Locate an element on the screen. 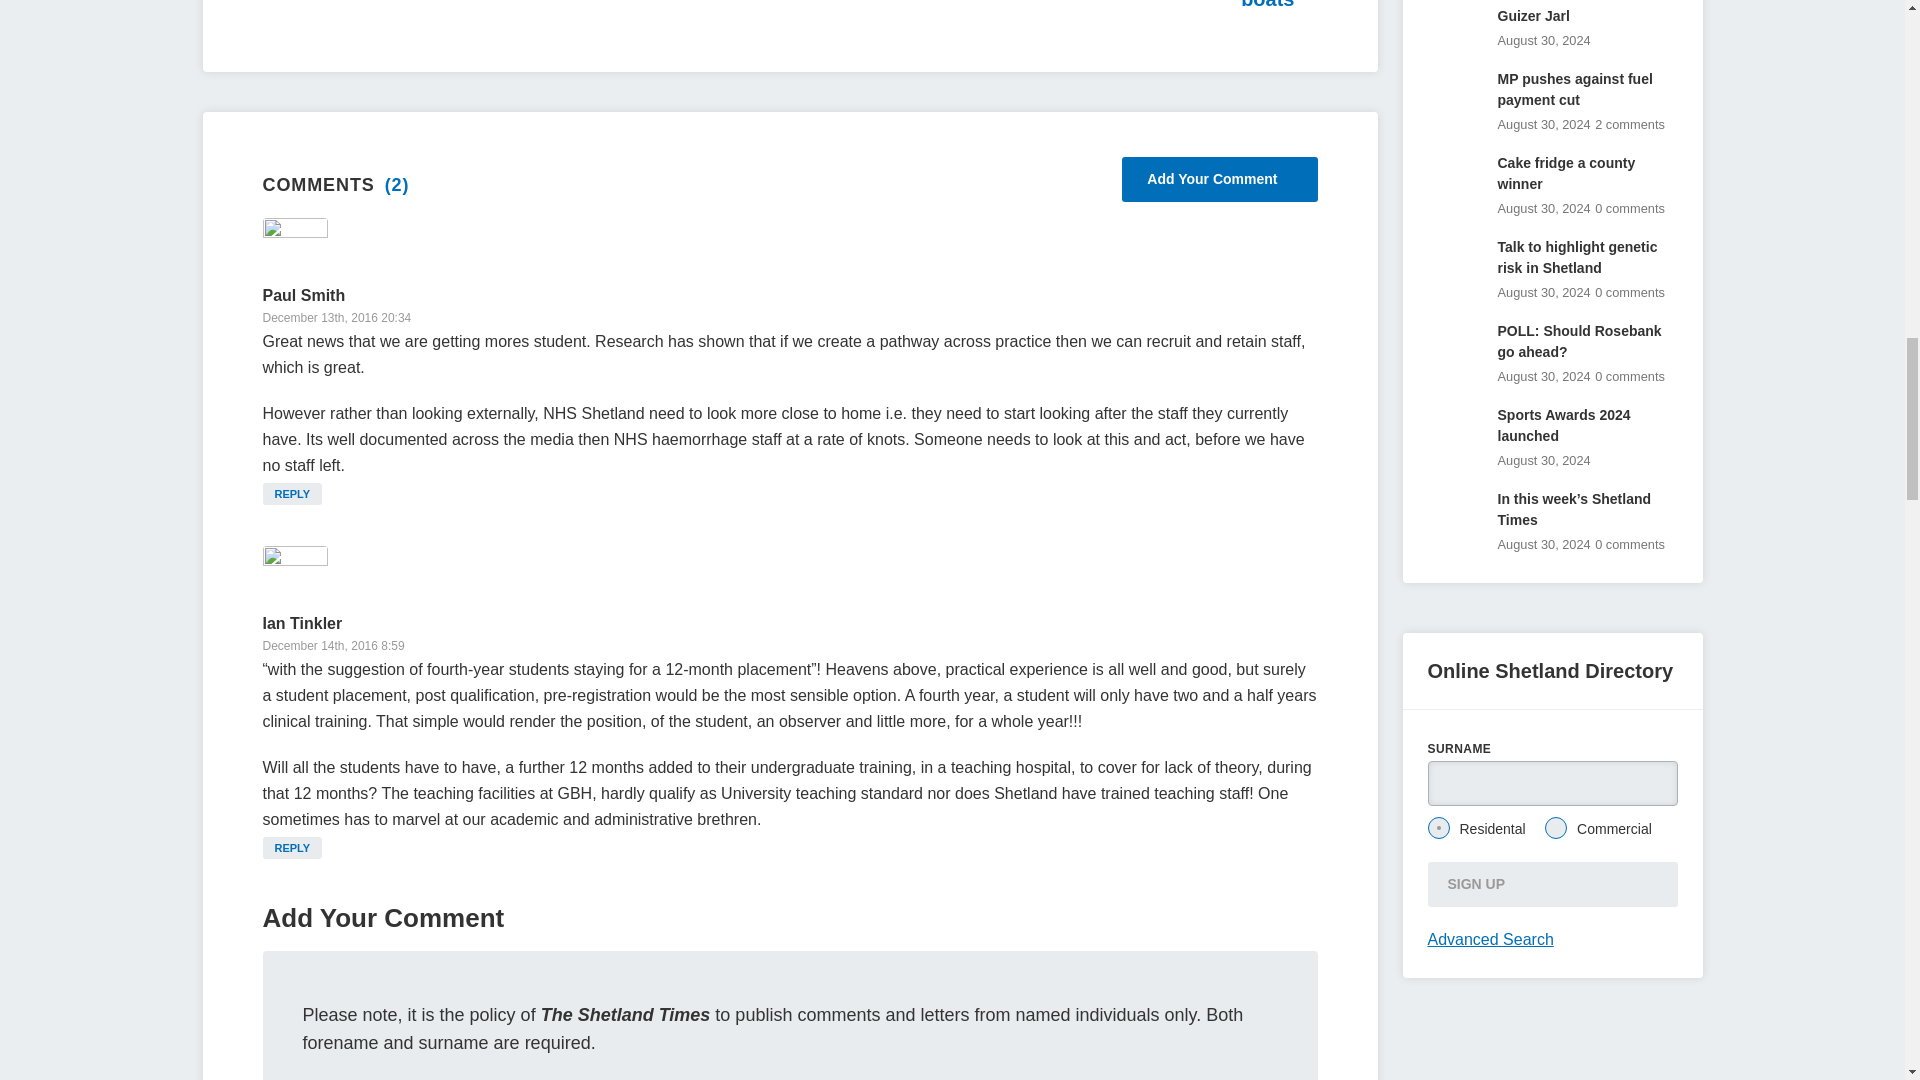 The image size is (1920, 1080). Paul Smith is located at coordinates (303, 295).